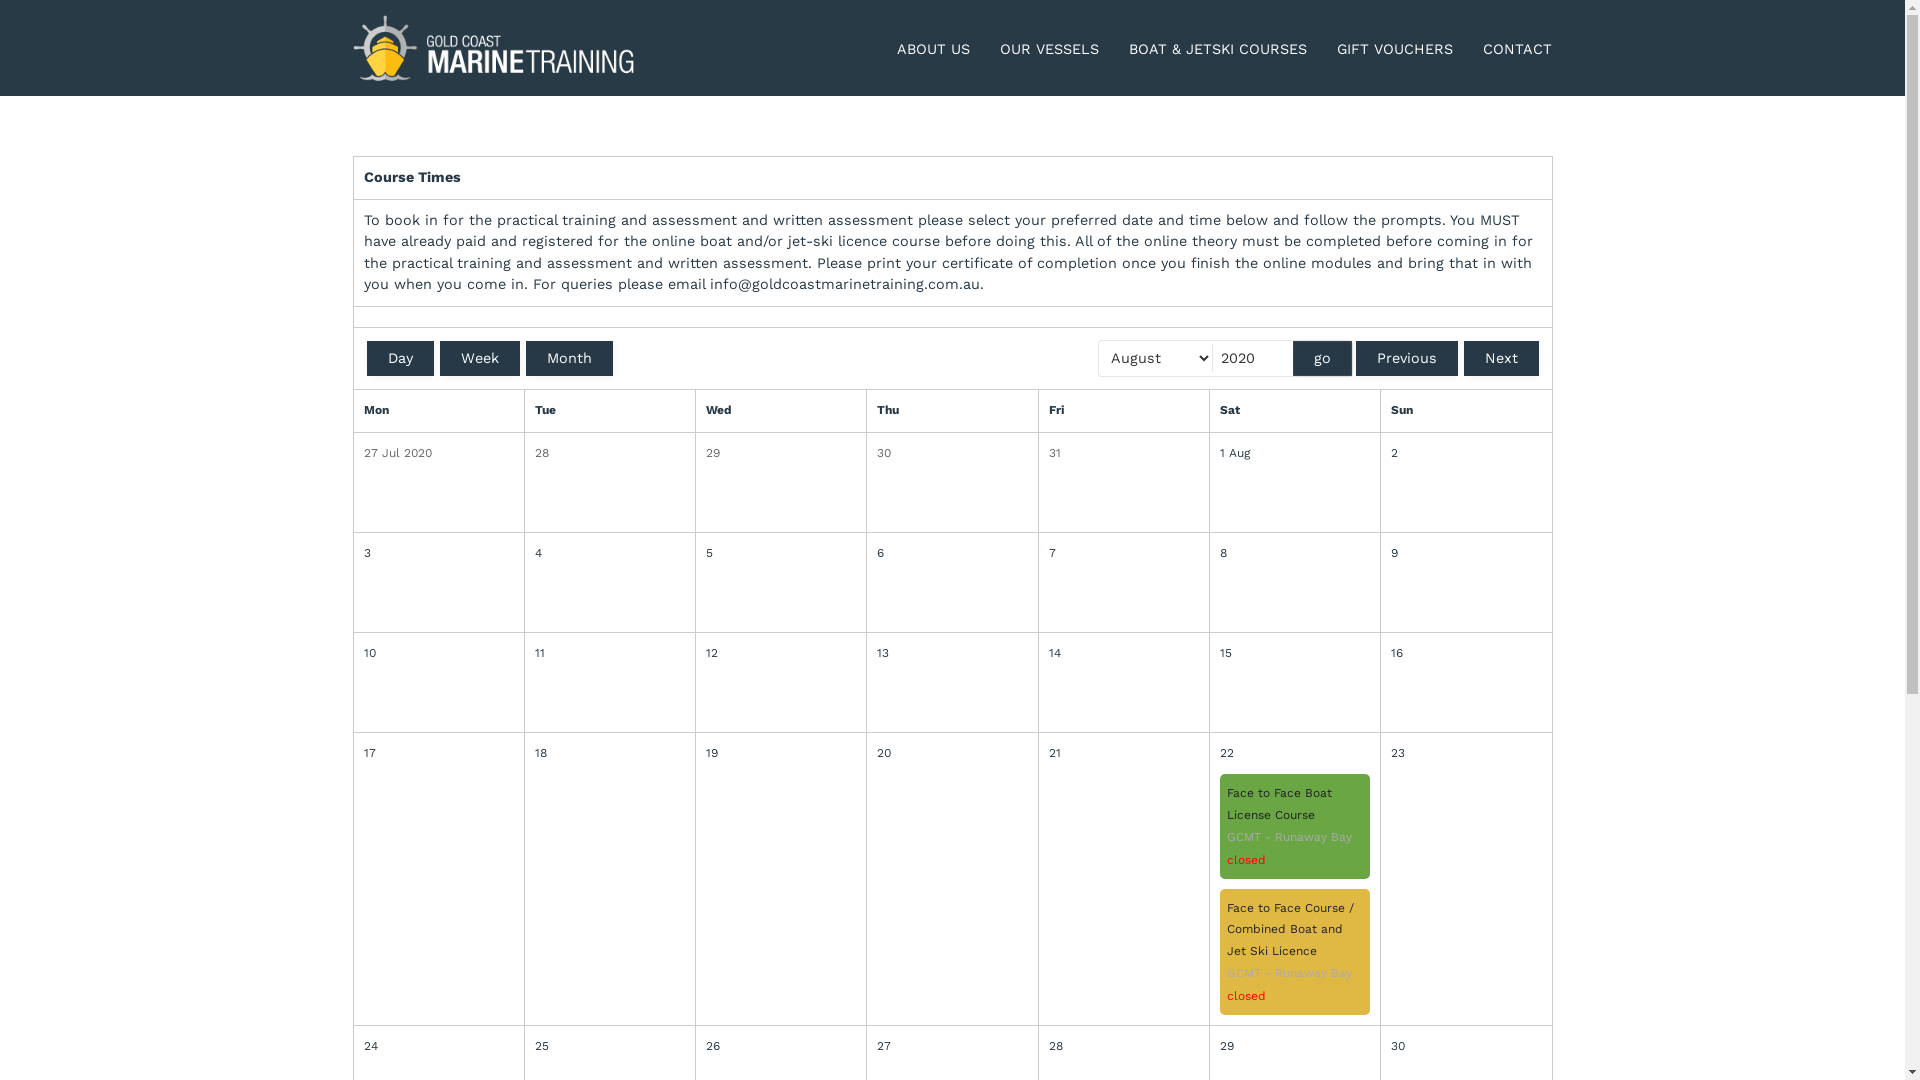 The width and height of the screenshot is (1920, 1080). What do you see at coordinates (610, 1047) in the screenshot?
I see `25` at bounding box center [610, 1047].